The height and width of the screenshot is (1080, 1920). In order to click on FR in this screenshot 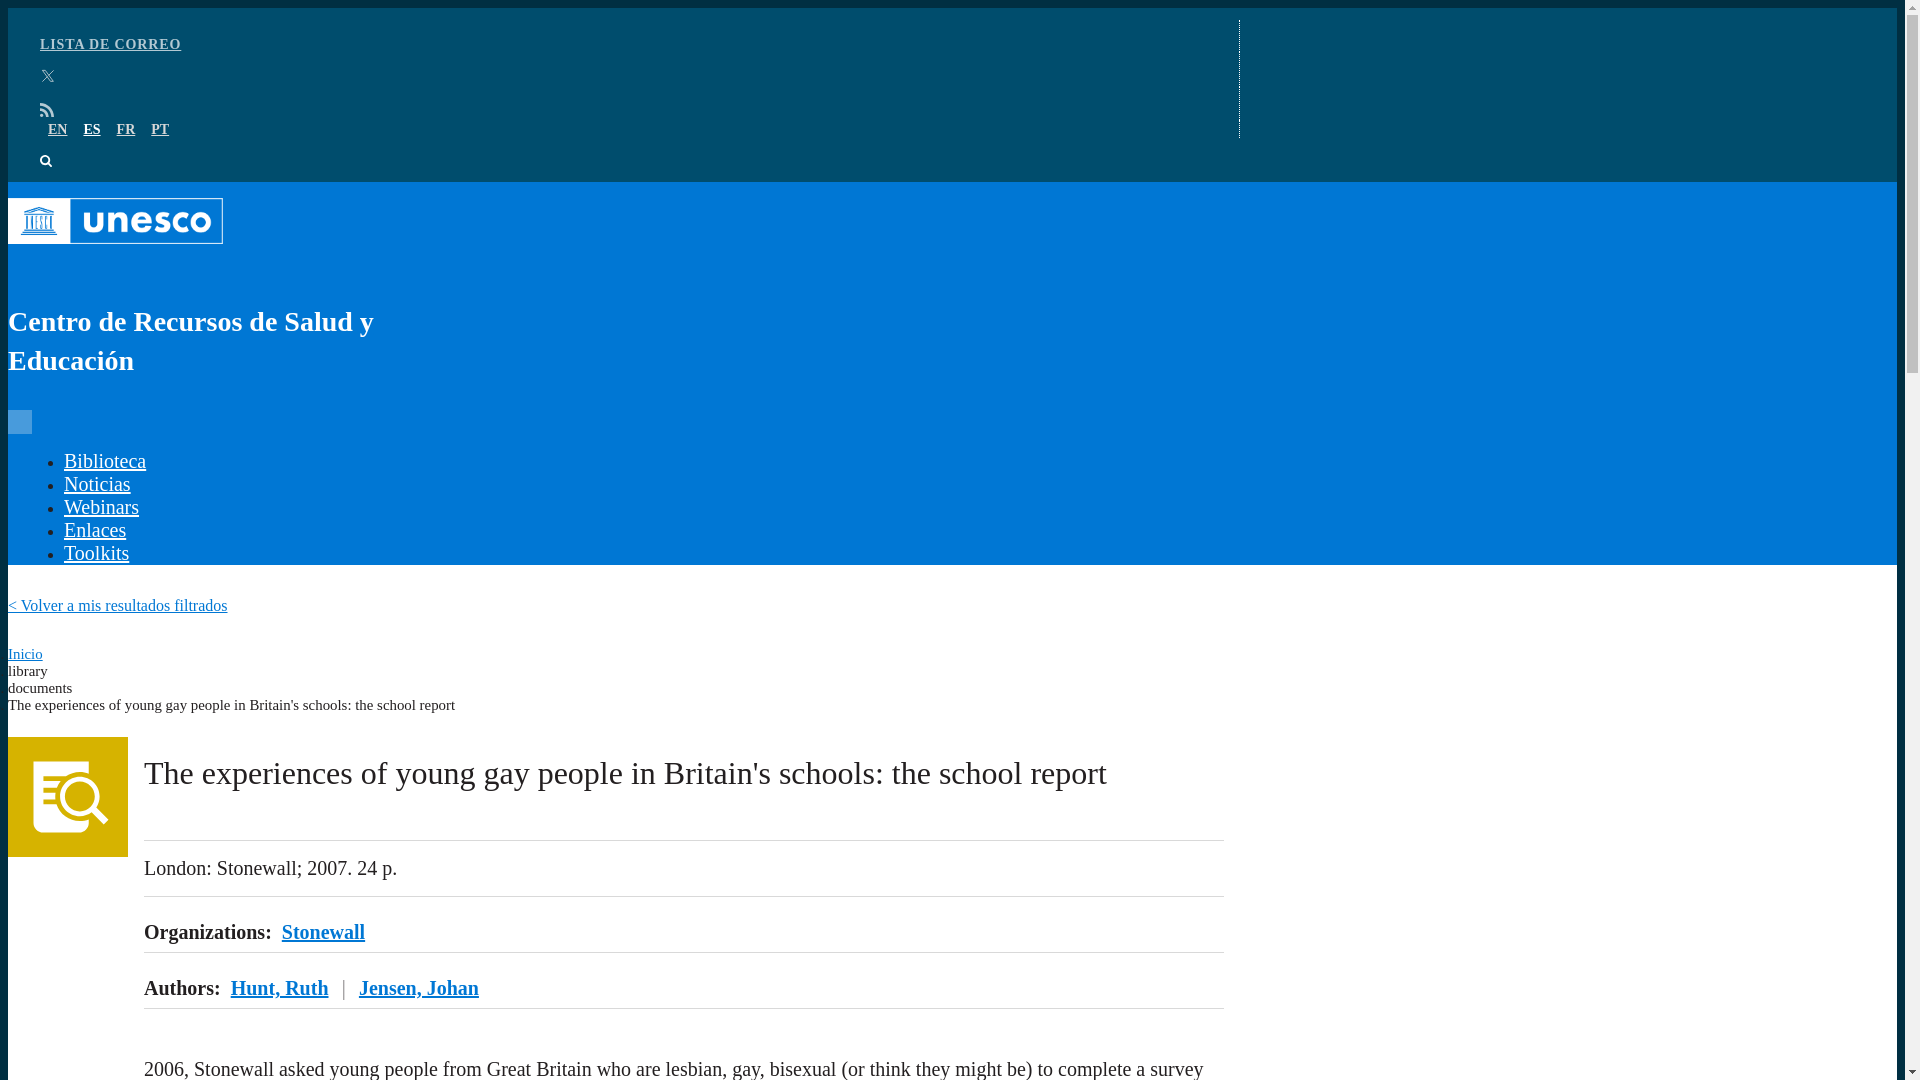, I will do `click(126, 130)`.